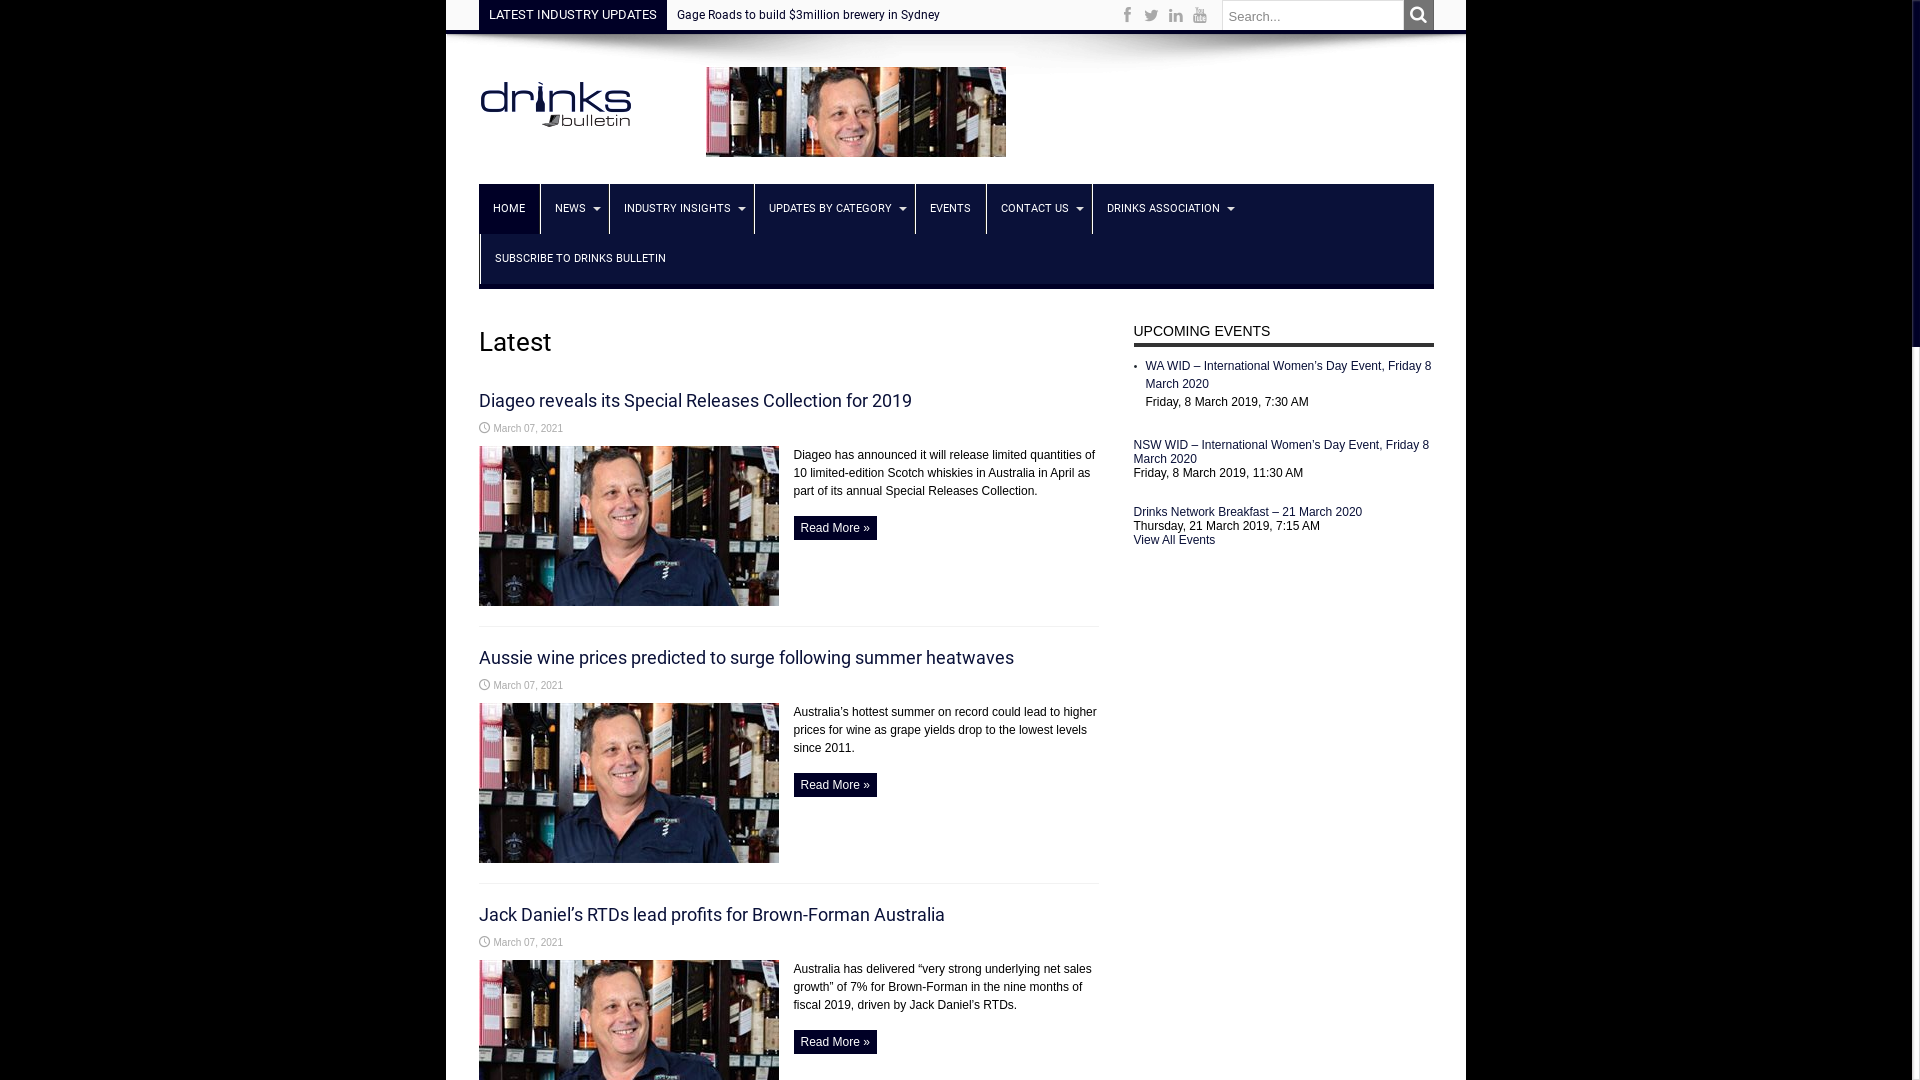 This screenshot has height=1080, width=1920. Describe the element at coordinates (834, 209) in the screenshot. I see `UPDATES BY CATEGORY` at that location.